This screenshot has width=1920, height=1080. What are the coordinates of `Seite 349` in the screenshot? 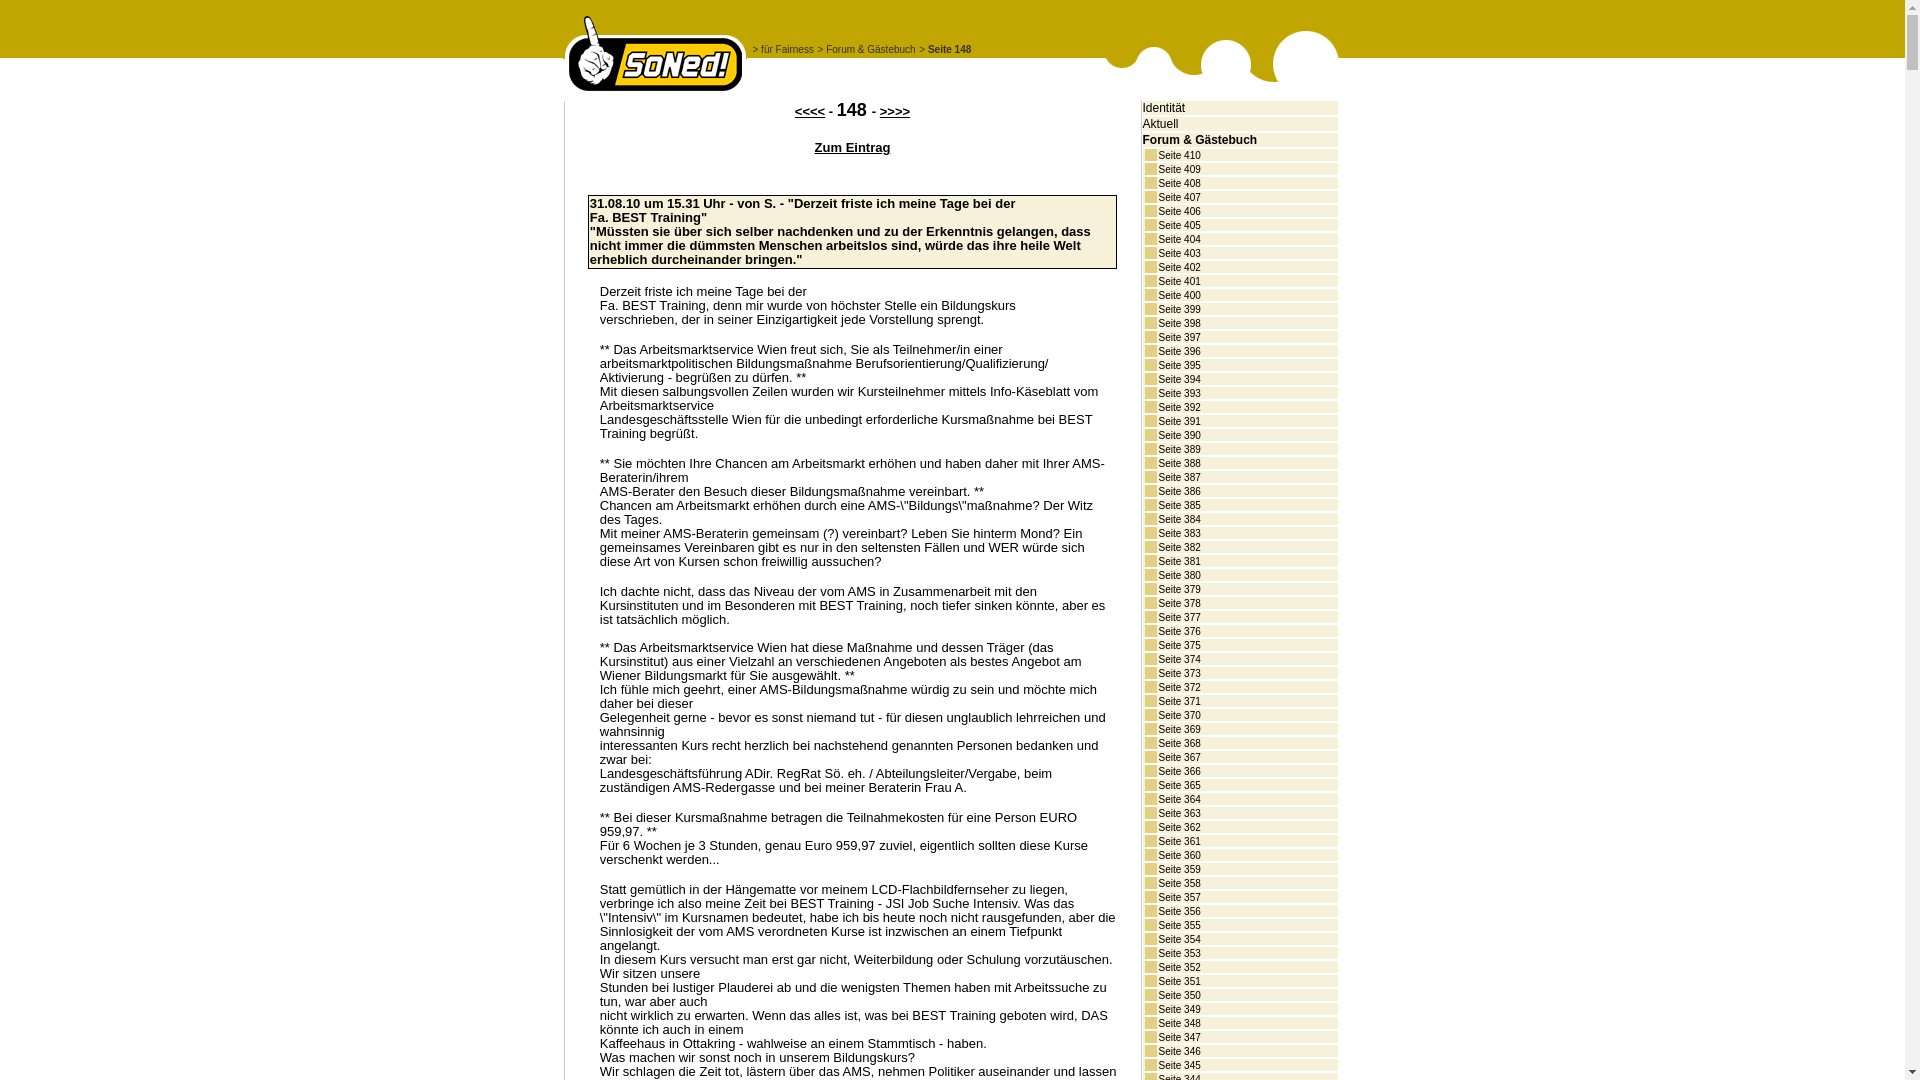 It's located at (1178, 1010).